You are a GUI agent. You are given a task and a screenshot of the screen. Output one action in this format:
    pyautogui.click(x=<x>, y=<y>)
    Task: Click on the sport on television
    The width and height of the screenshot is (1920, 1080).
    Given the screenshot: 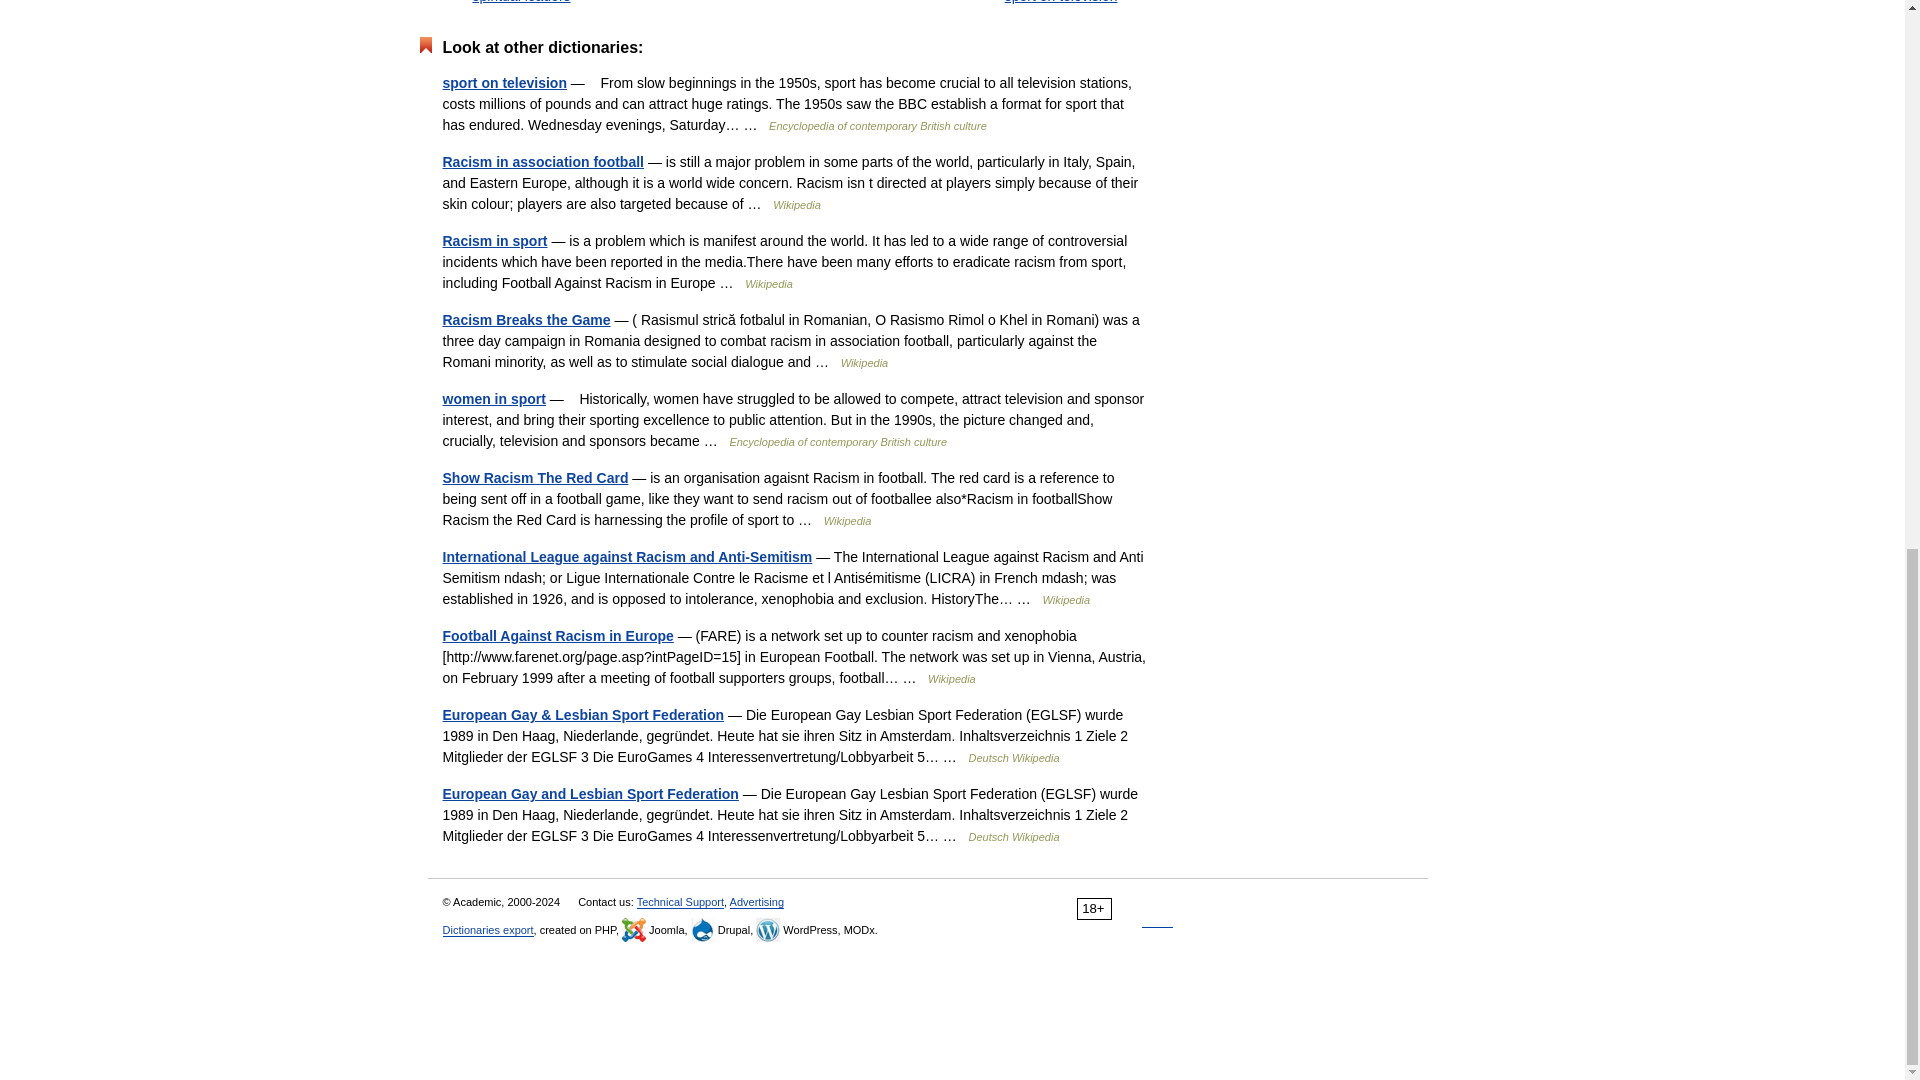 What is the action you would take?
    pyautogui.click(x=1060, y=2)
    